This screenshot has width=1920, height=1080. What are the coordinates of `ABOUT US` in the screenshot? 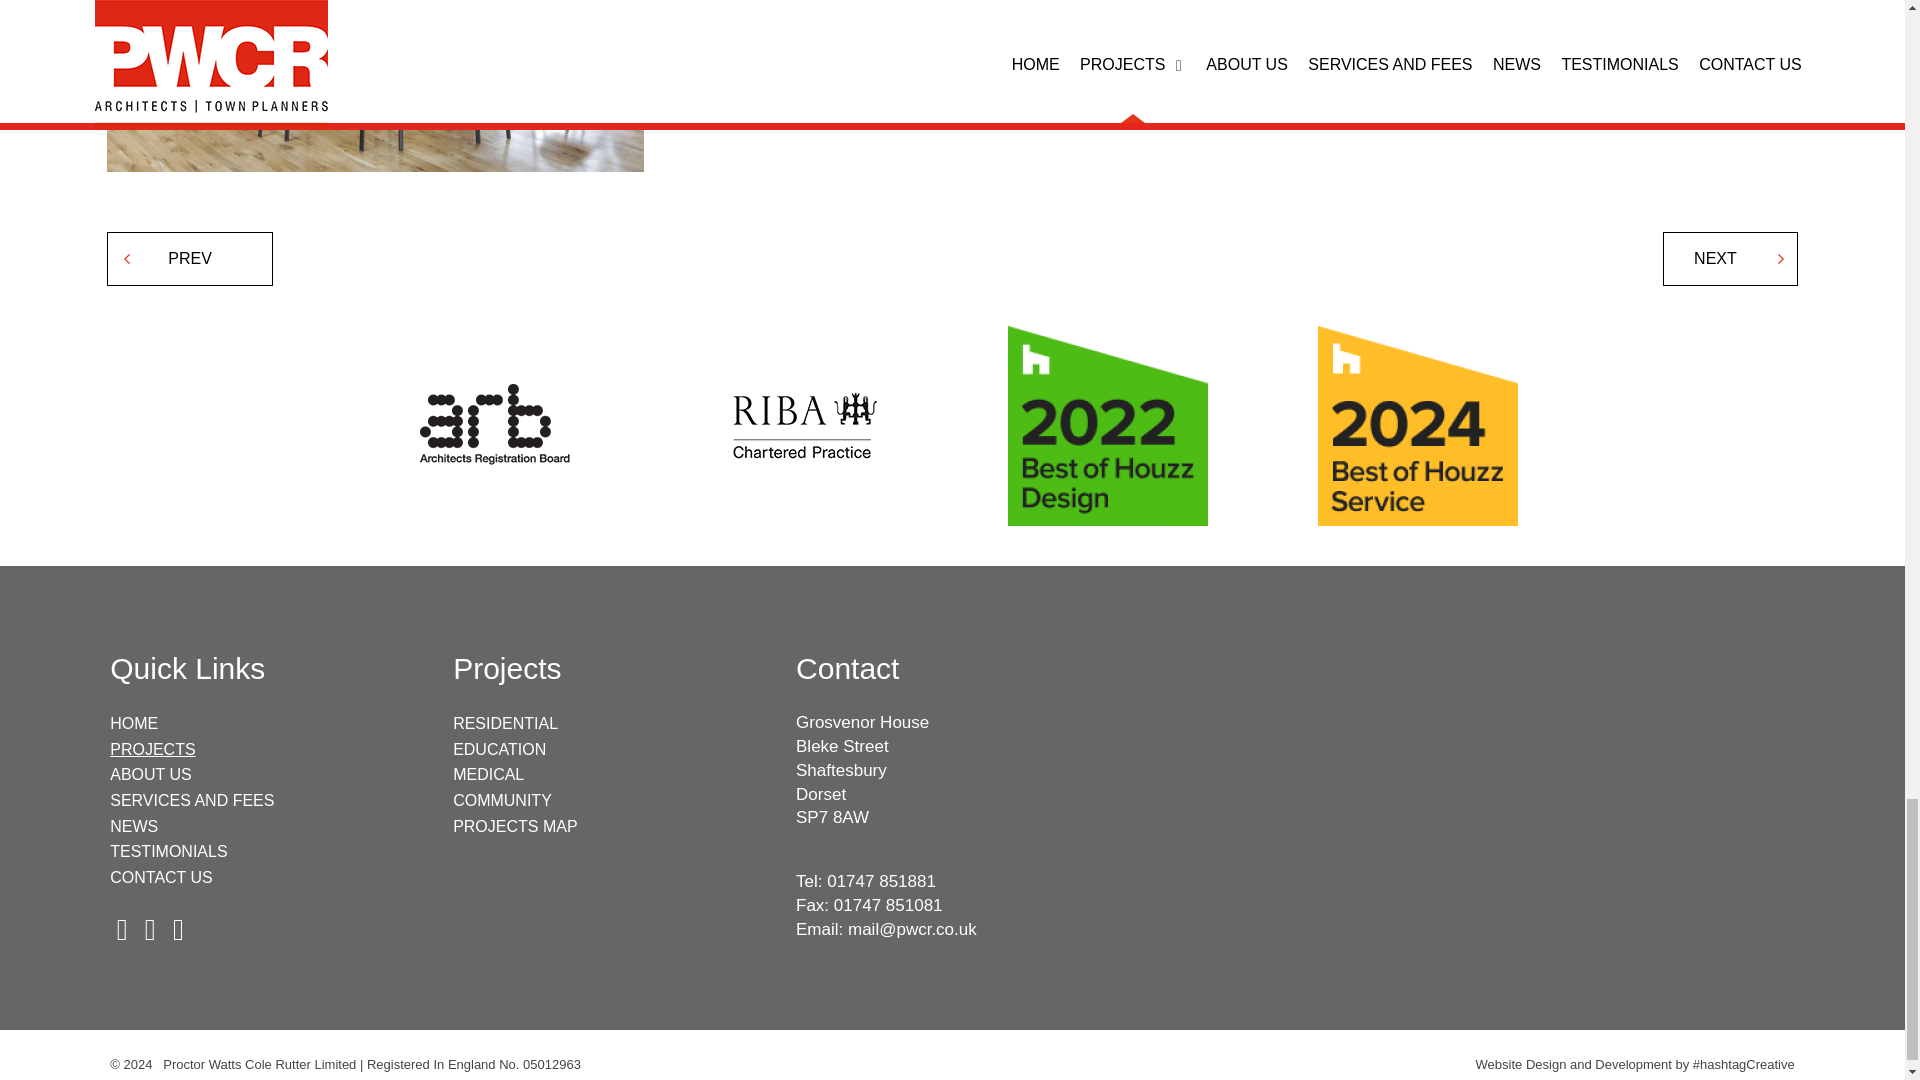 It's located at (150, 774).